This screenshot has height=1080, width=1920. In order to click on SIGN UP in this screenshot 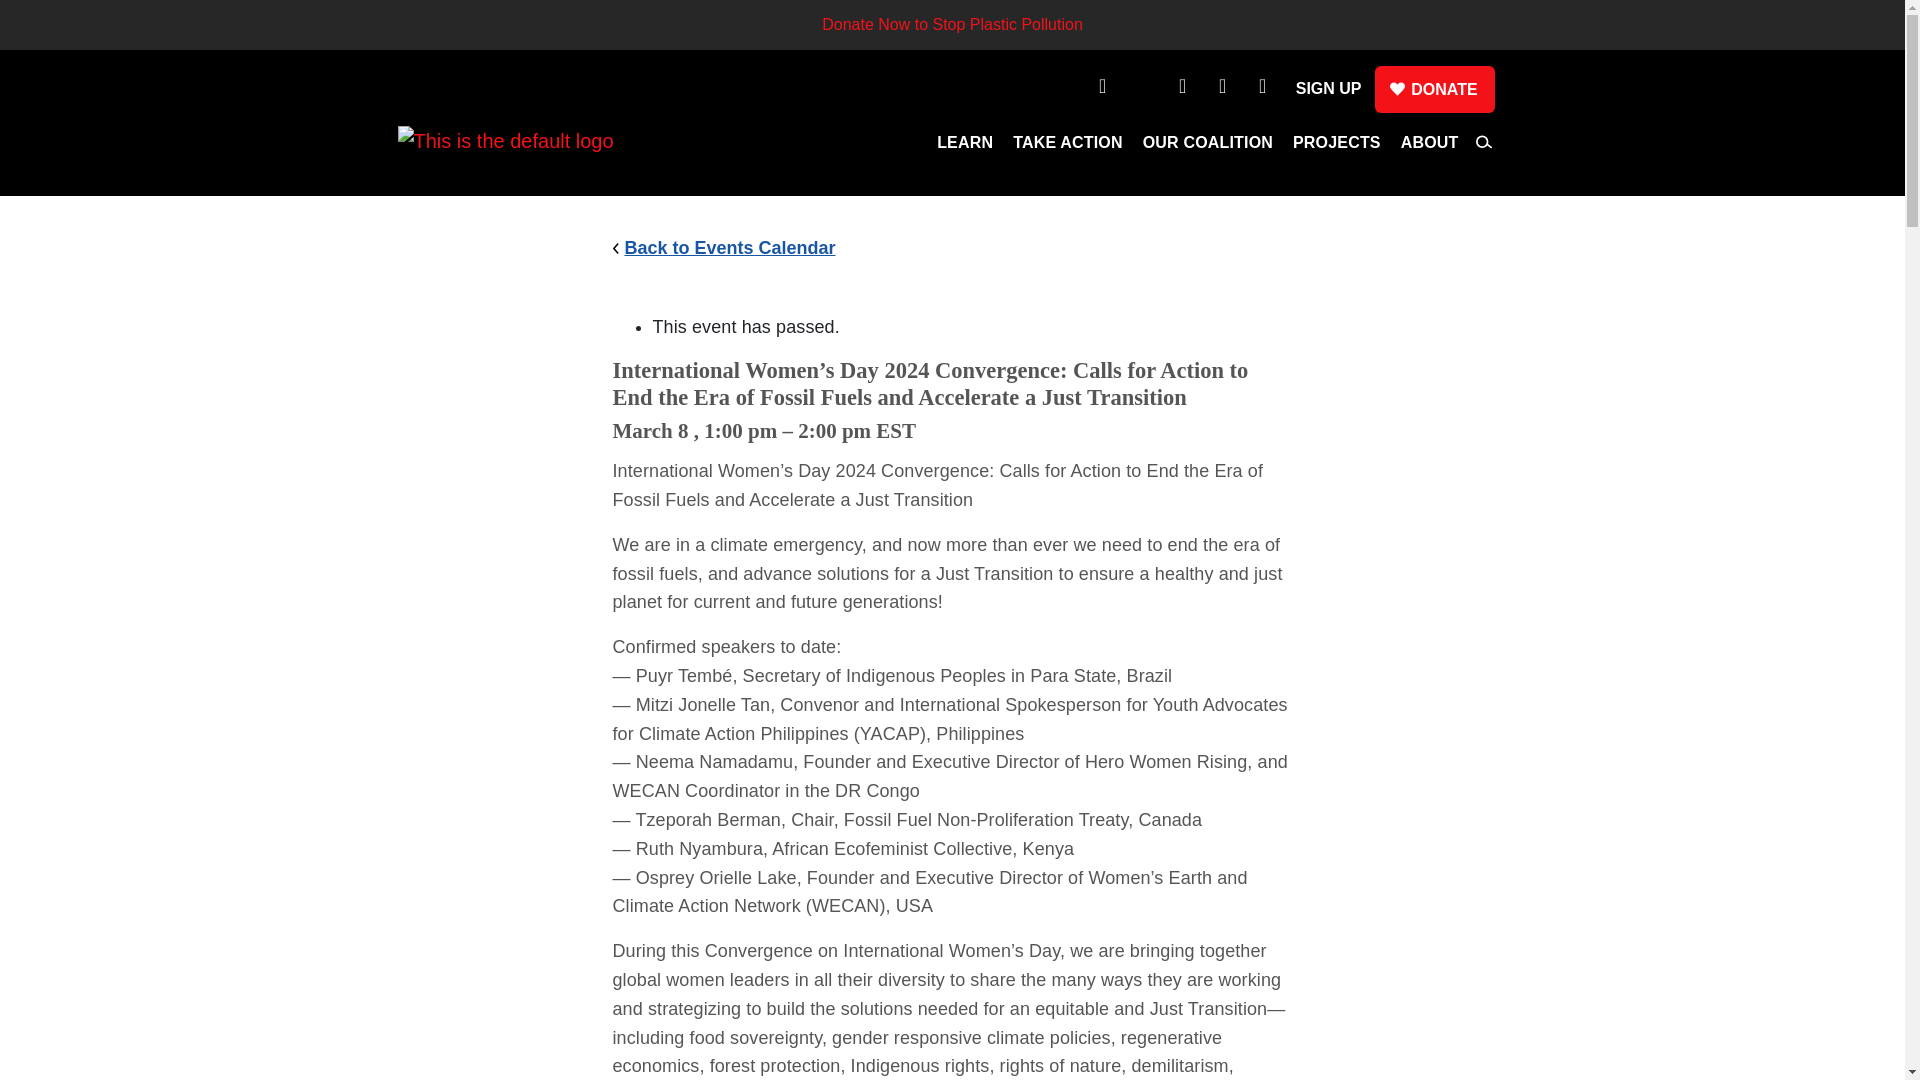, I will do `click(1328, 88)`.